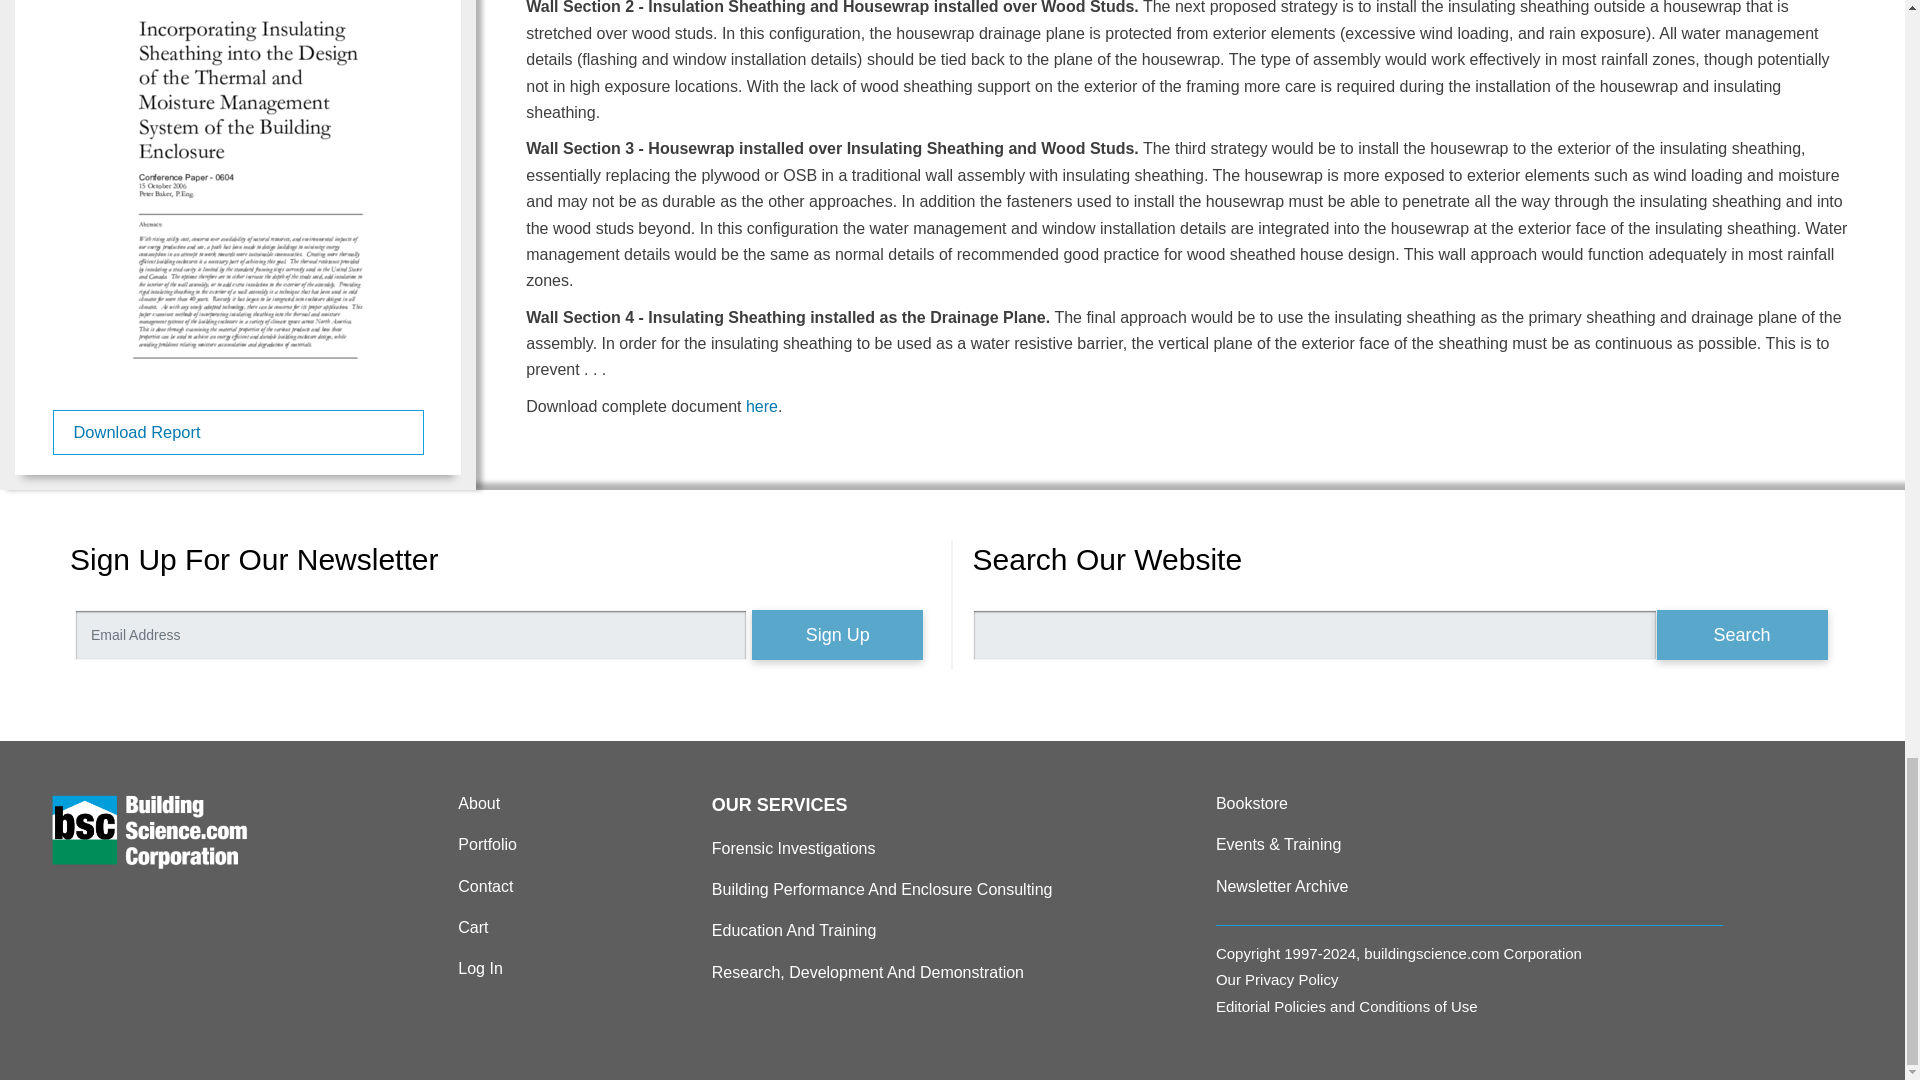 This screenshot has width=1920, height=1080. Describe the element at coordinates (955, 889) in the screenshot. I see `Building Performance and Enclosure Consulting` at that location.